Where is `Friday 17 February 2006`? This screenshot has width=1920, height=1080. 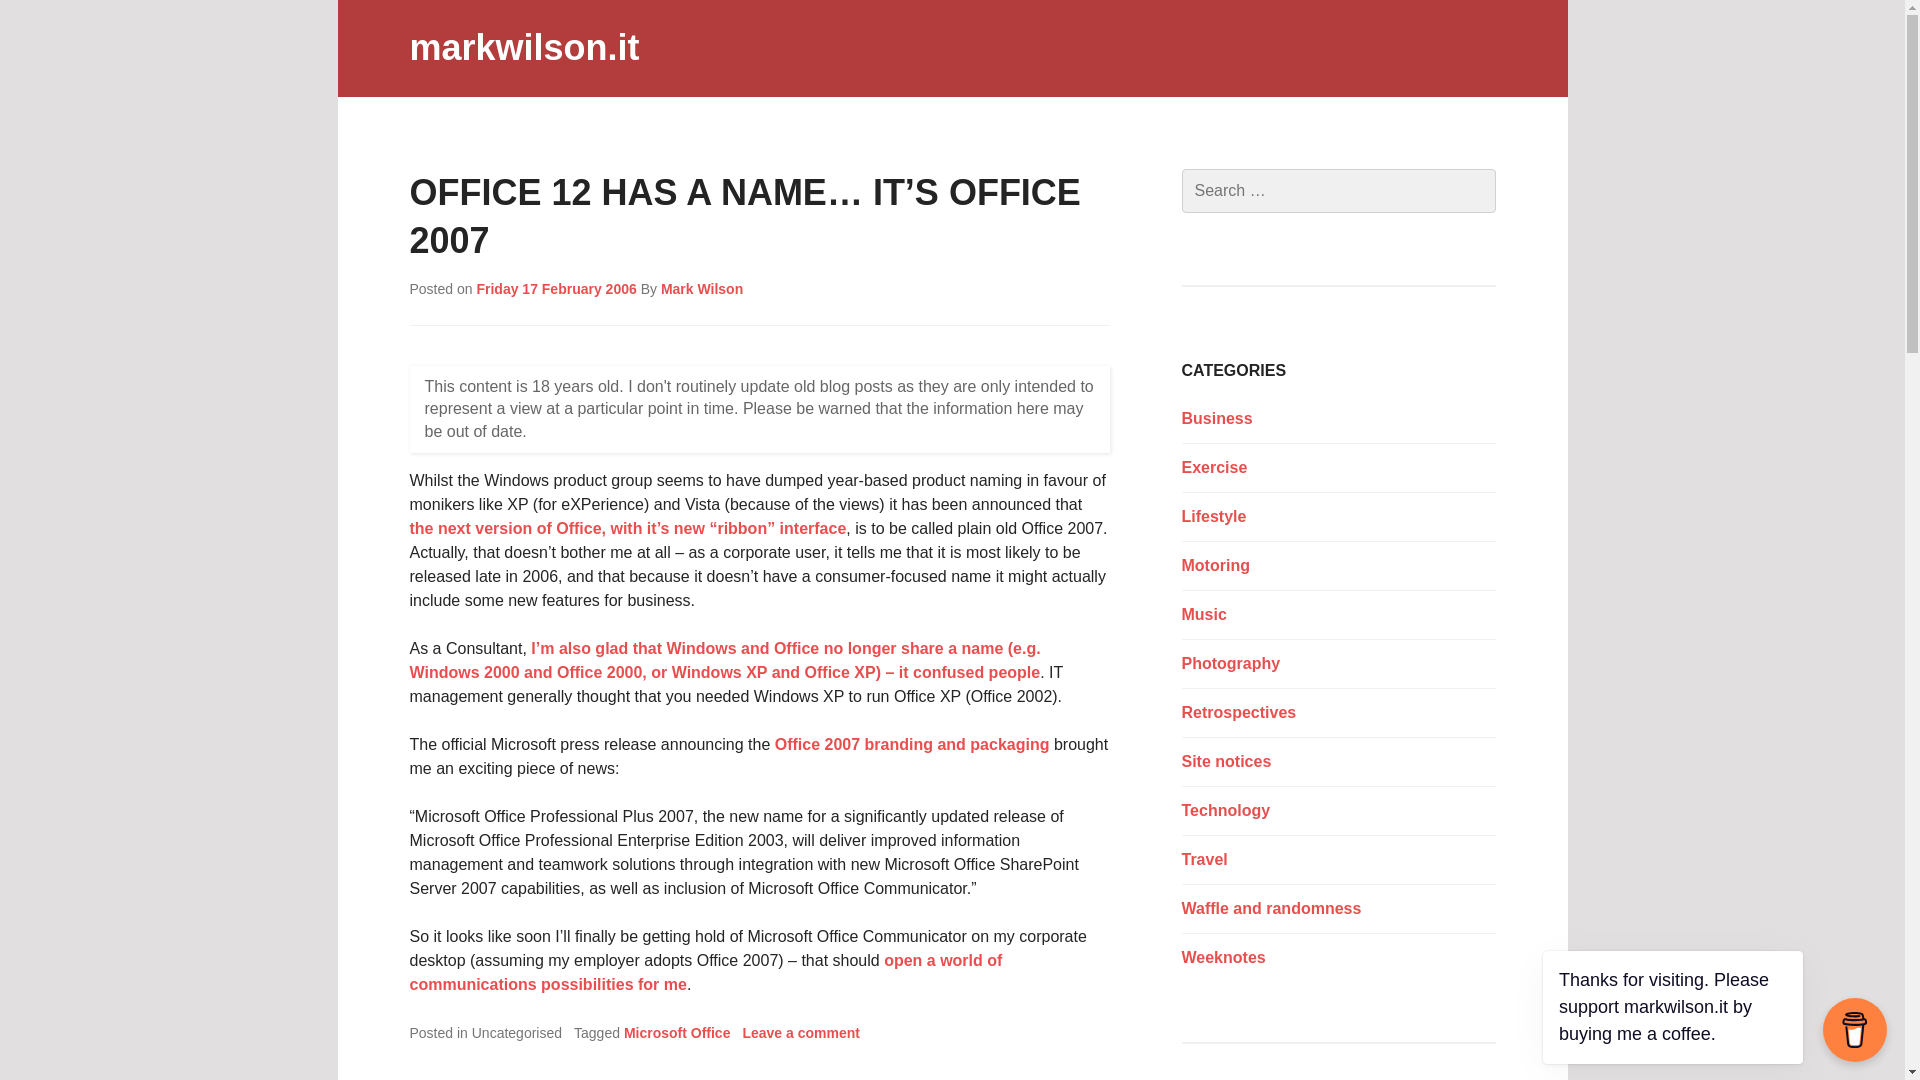 Friday 17 February 2006 is located at coordinates (556, 288).